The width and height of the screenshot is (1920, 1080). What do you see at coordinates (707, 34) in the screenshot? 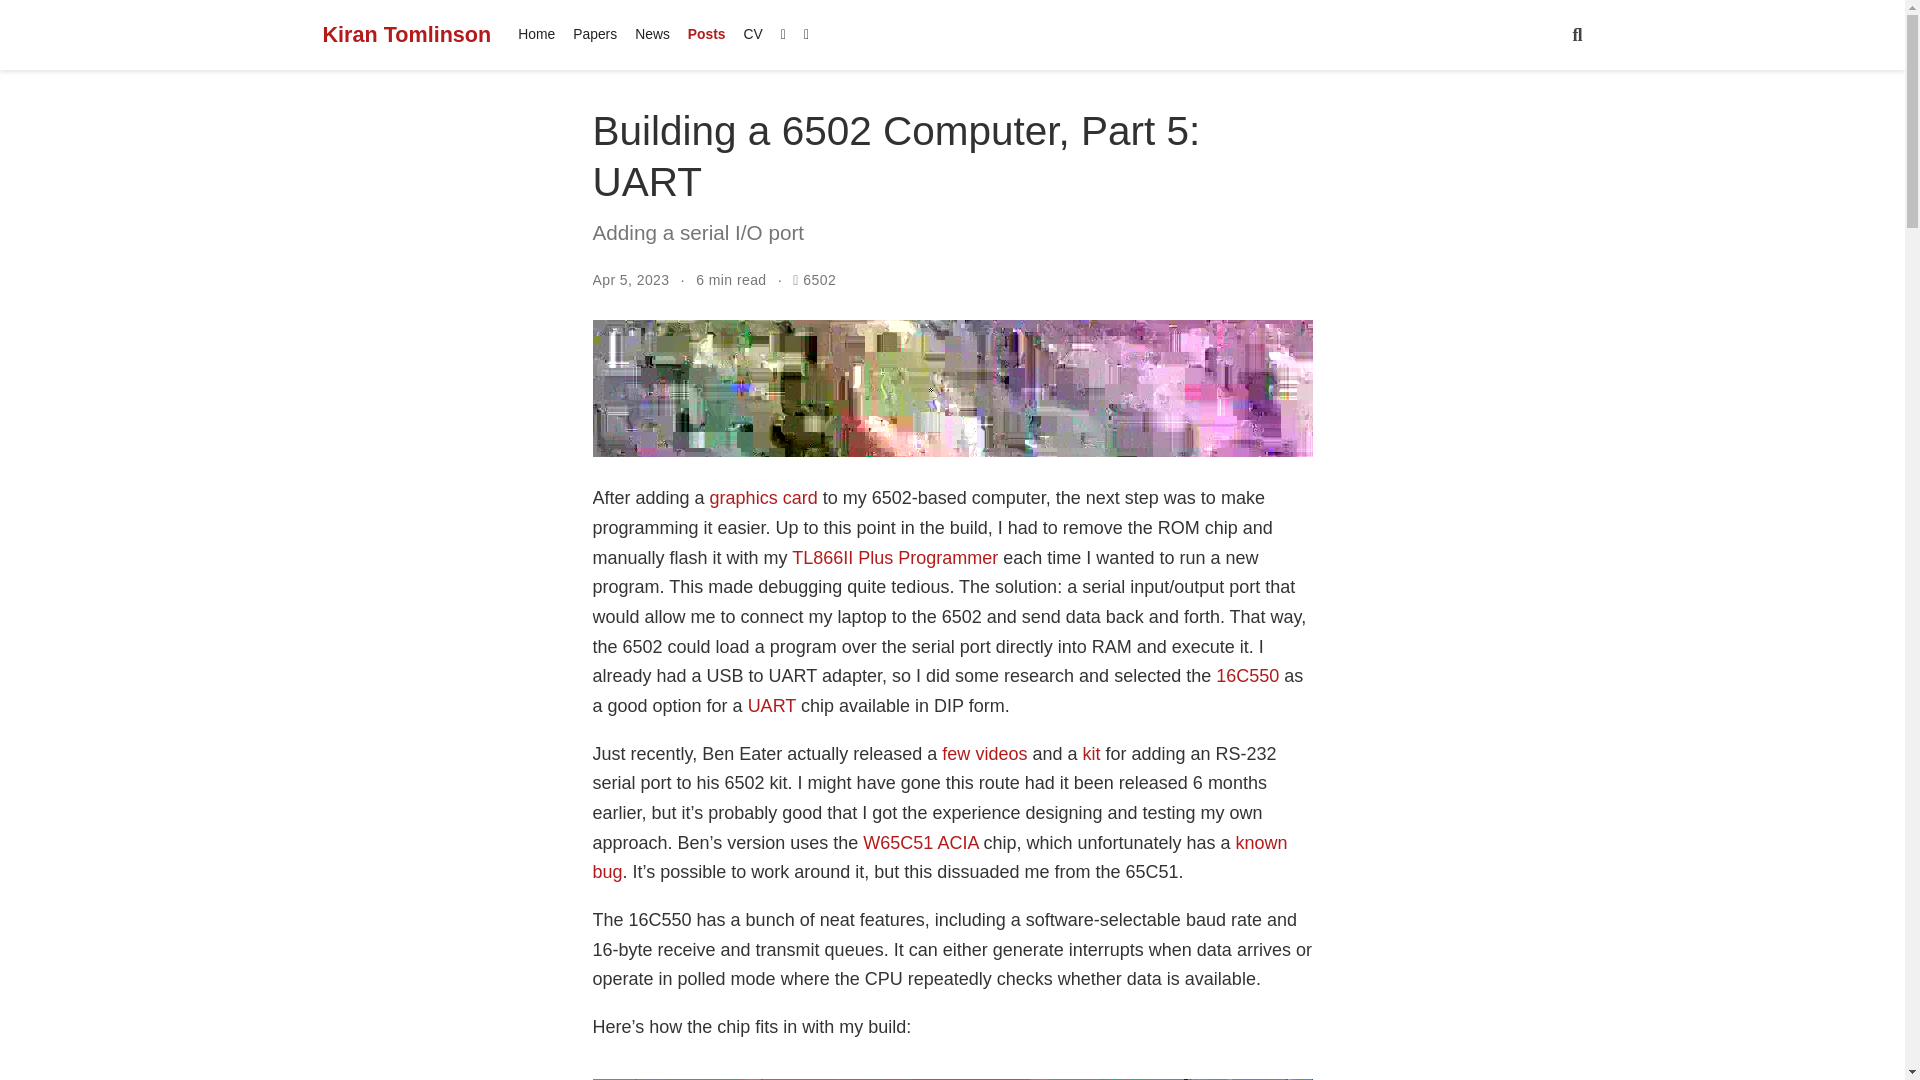
I see `Posts` at bounding box center [707, 34].